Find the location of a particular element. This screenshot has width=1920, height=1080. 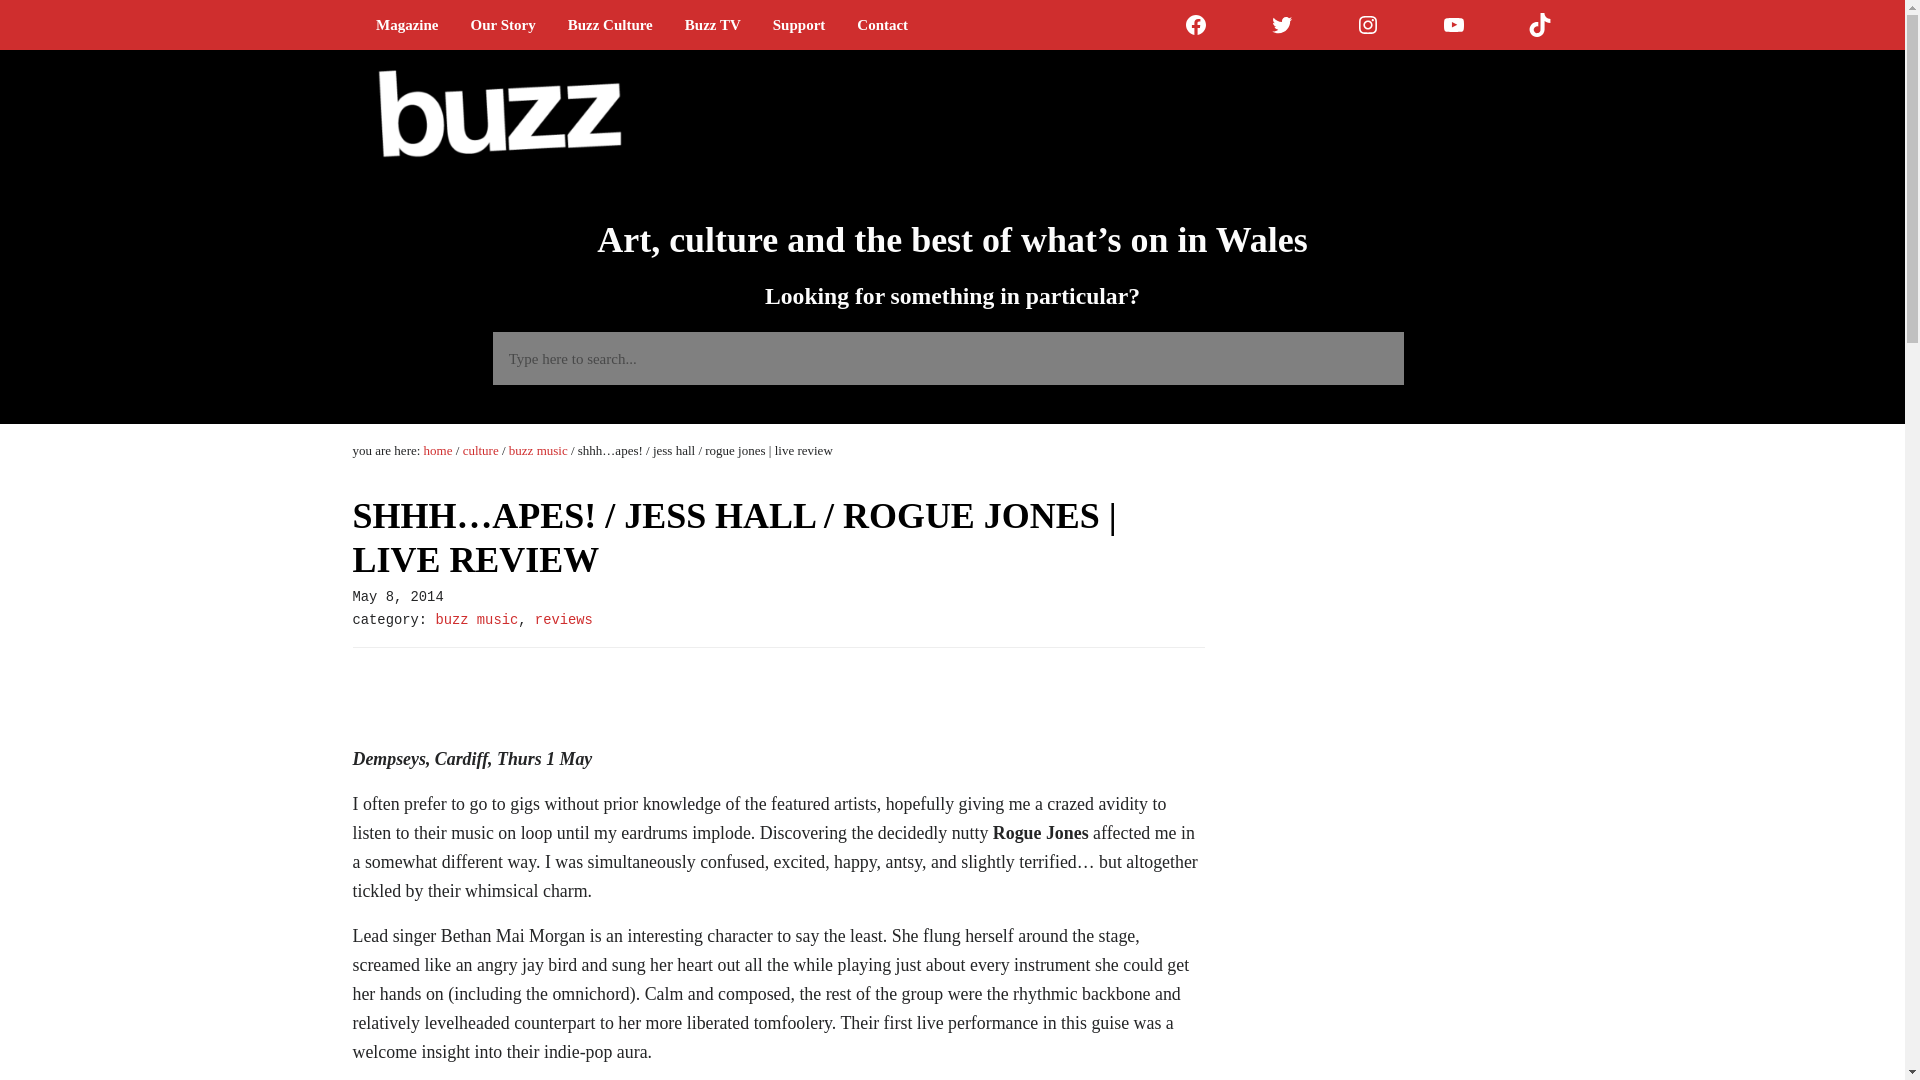

Support is located at coordinates (799, 24).